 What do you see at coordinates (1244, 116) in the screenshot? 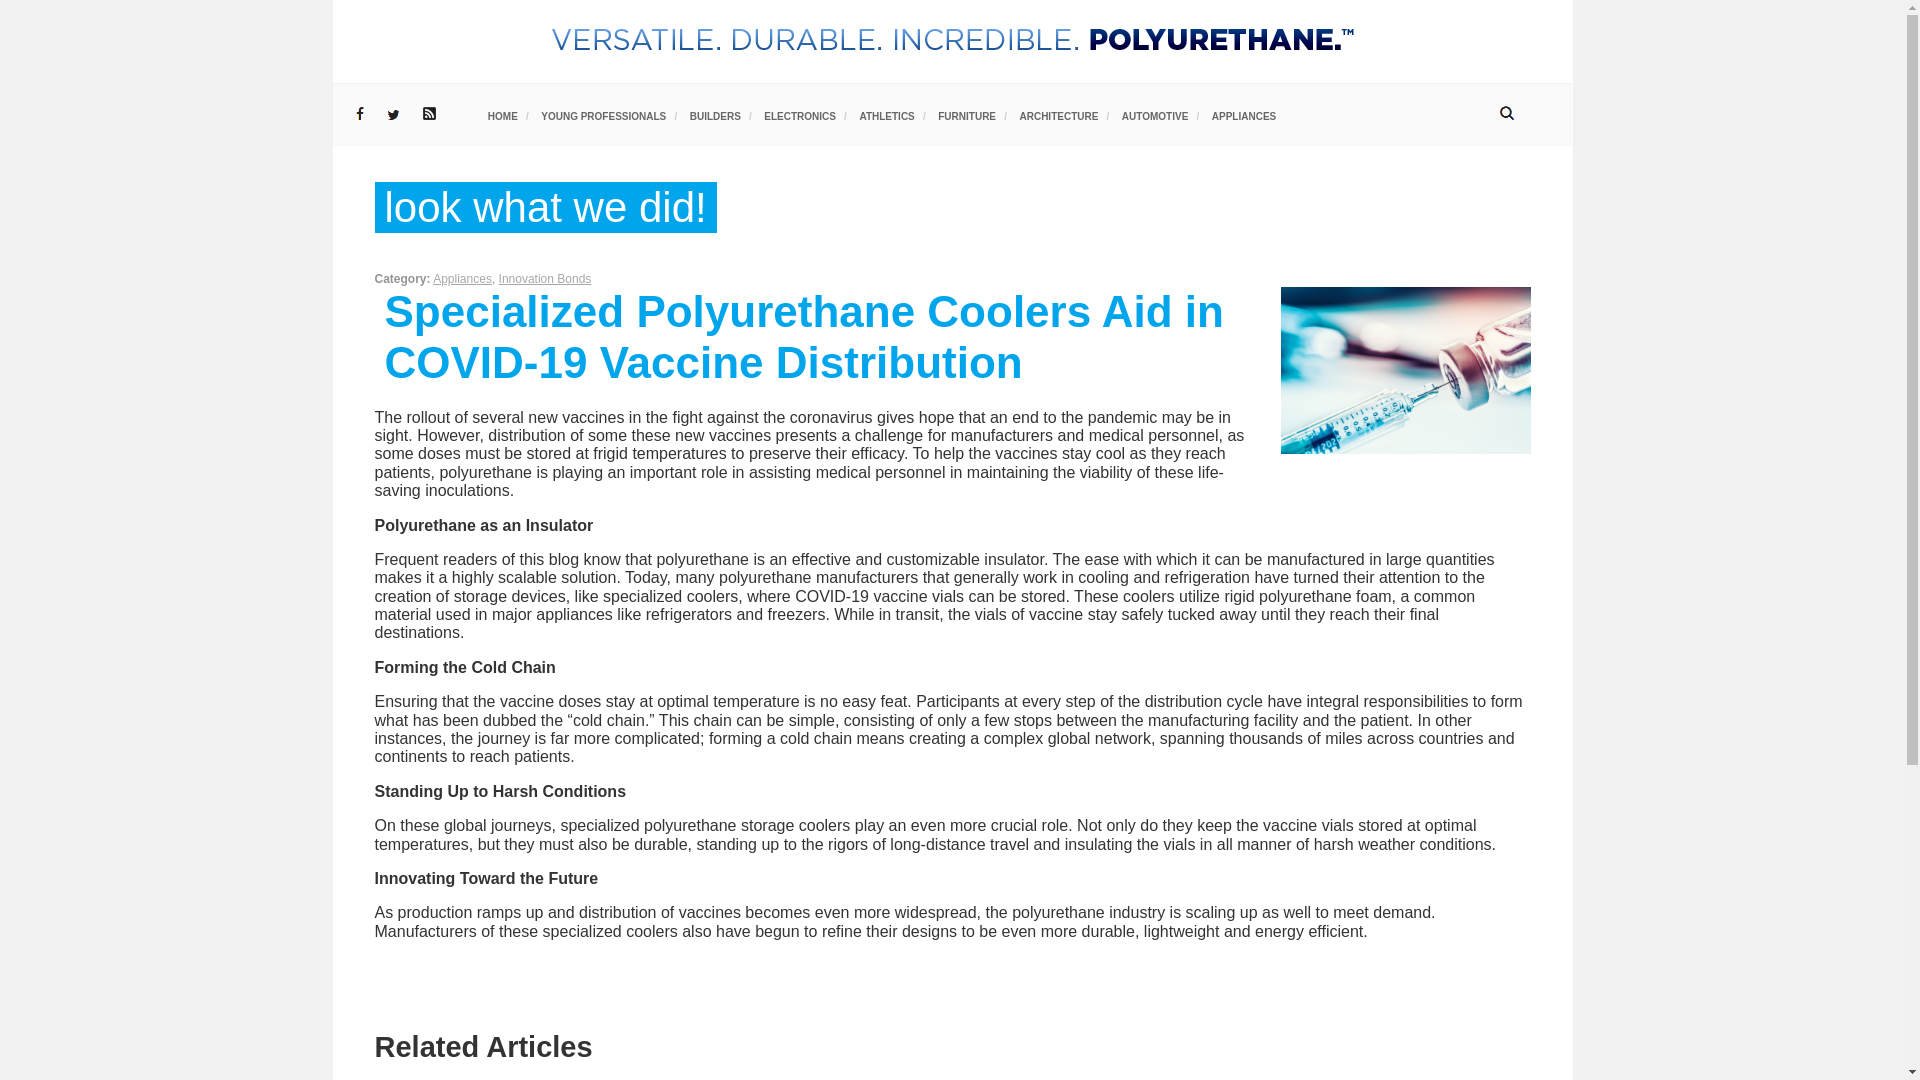
I see `APPLIANCES` at bounding box center [1244, 116].